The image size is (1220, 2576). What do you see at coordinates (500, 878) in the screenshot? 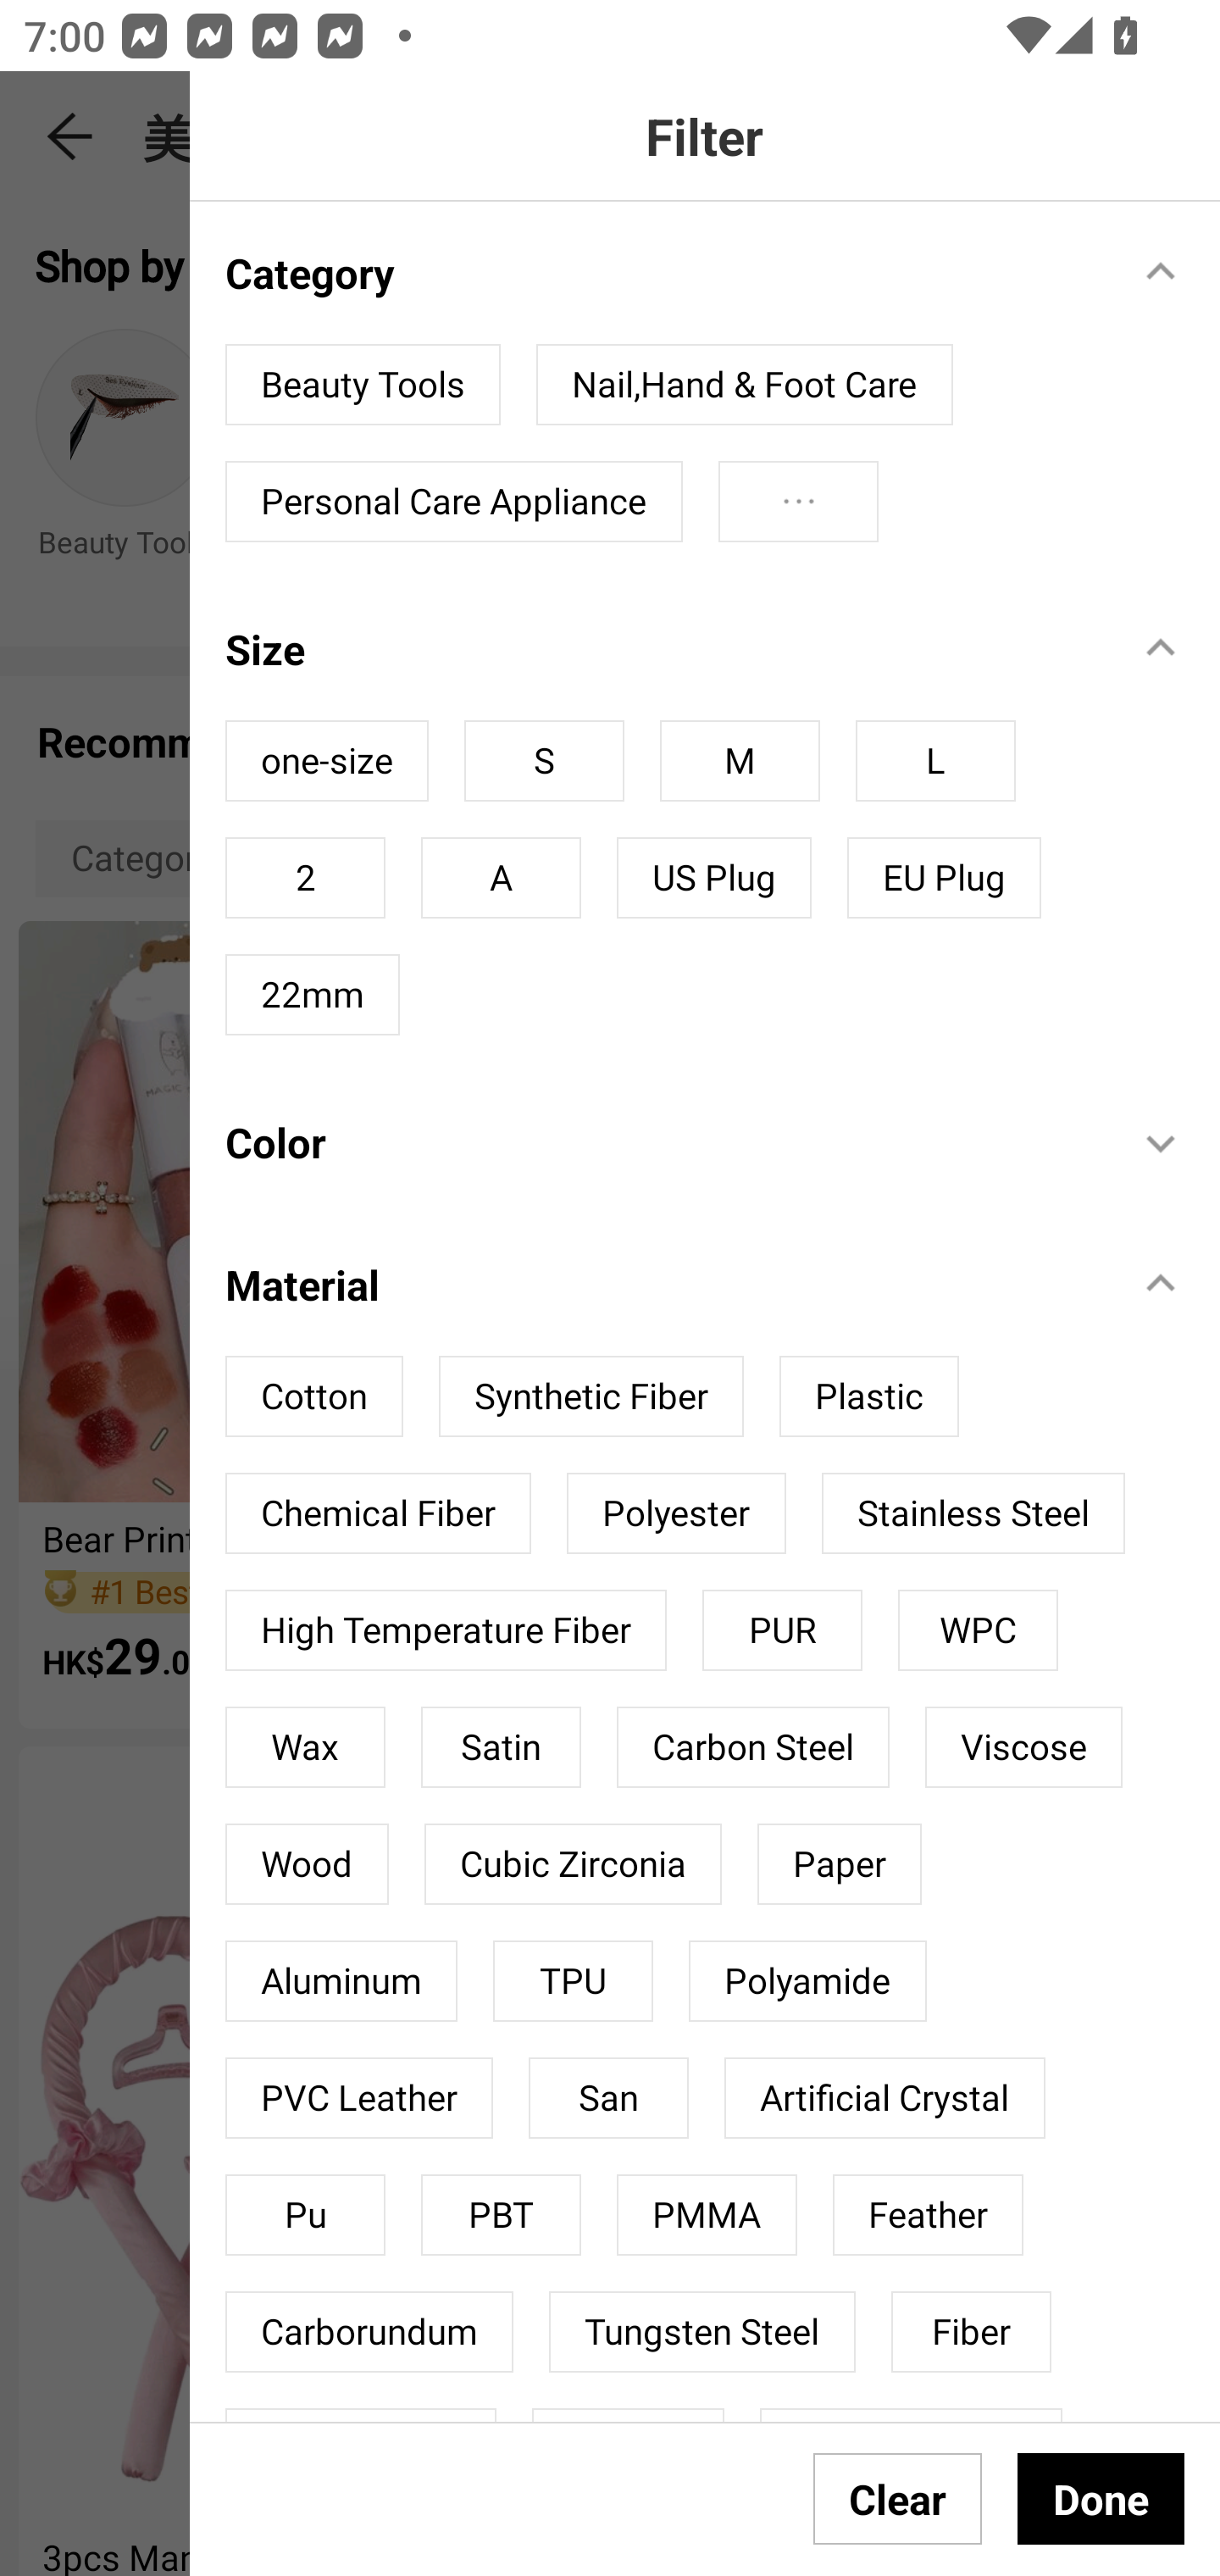
I see `A` at bounding box center [500, 878].